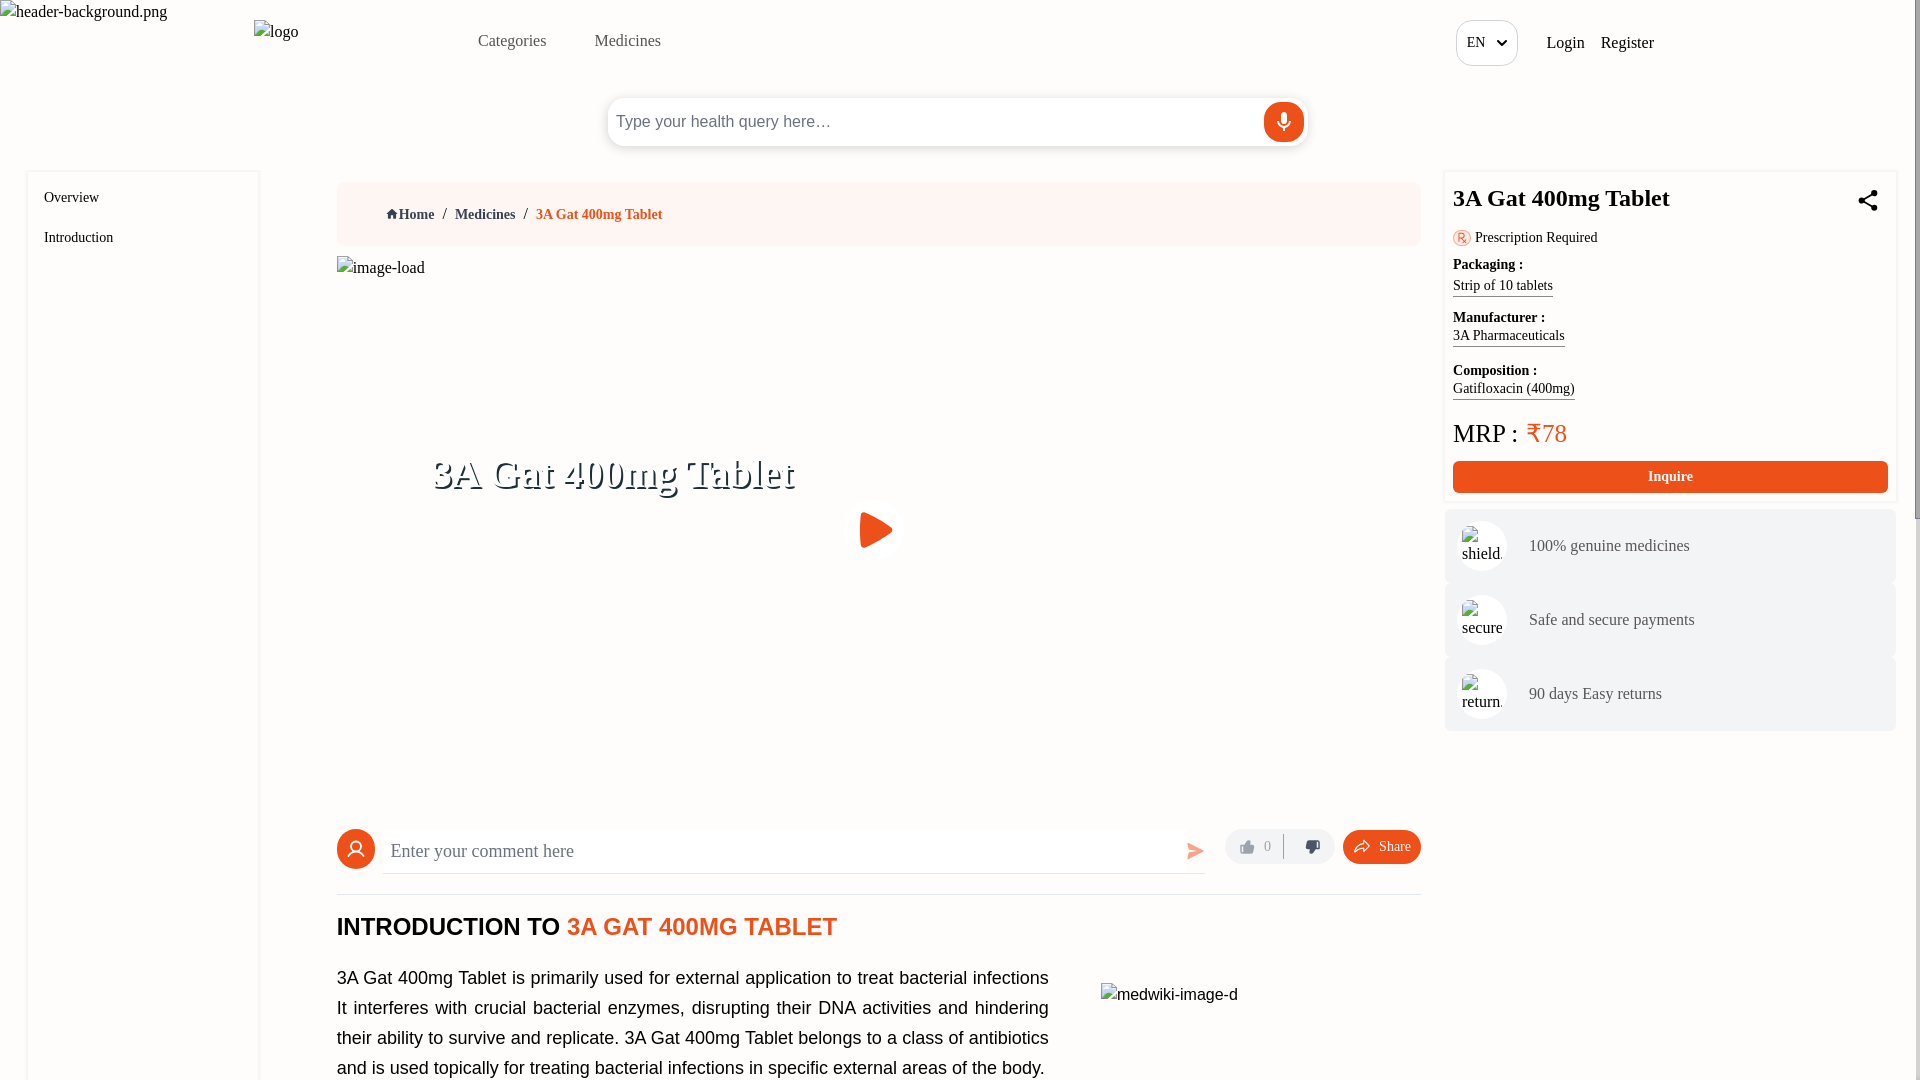 This screenshot has height=1080, width=1920. What do you see at coordinates (626, 40) in the screenshot?
I see `Medicines` at bounding box center [626, 40].